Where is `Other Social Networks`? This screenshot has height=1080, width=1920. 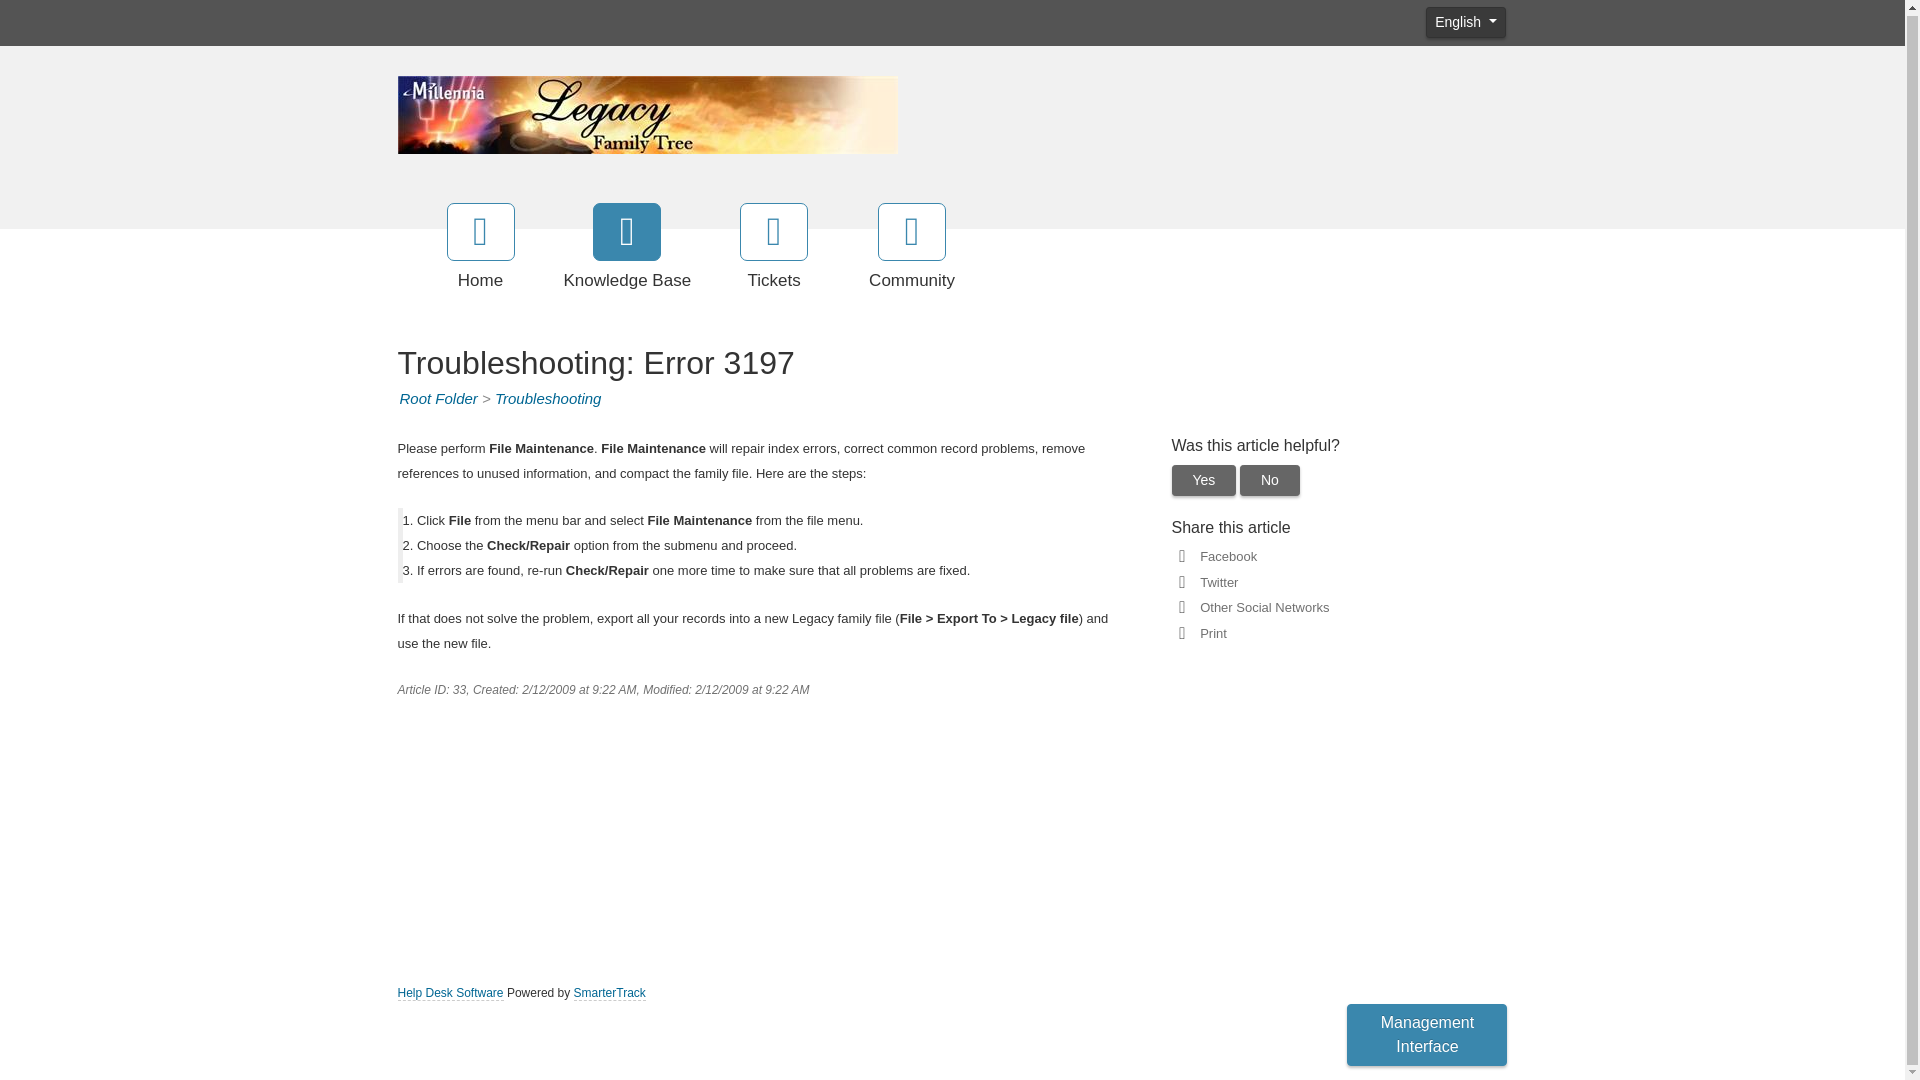
Other Social Networks is located at coordinates (1260, 607).